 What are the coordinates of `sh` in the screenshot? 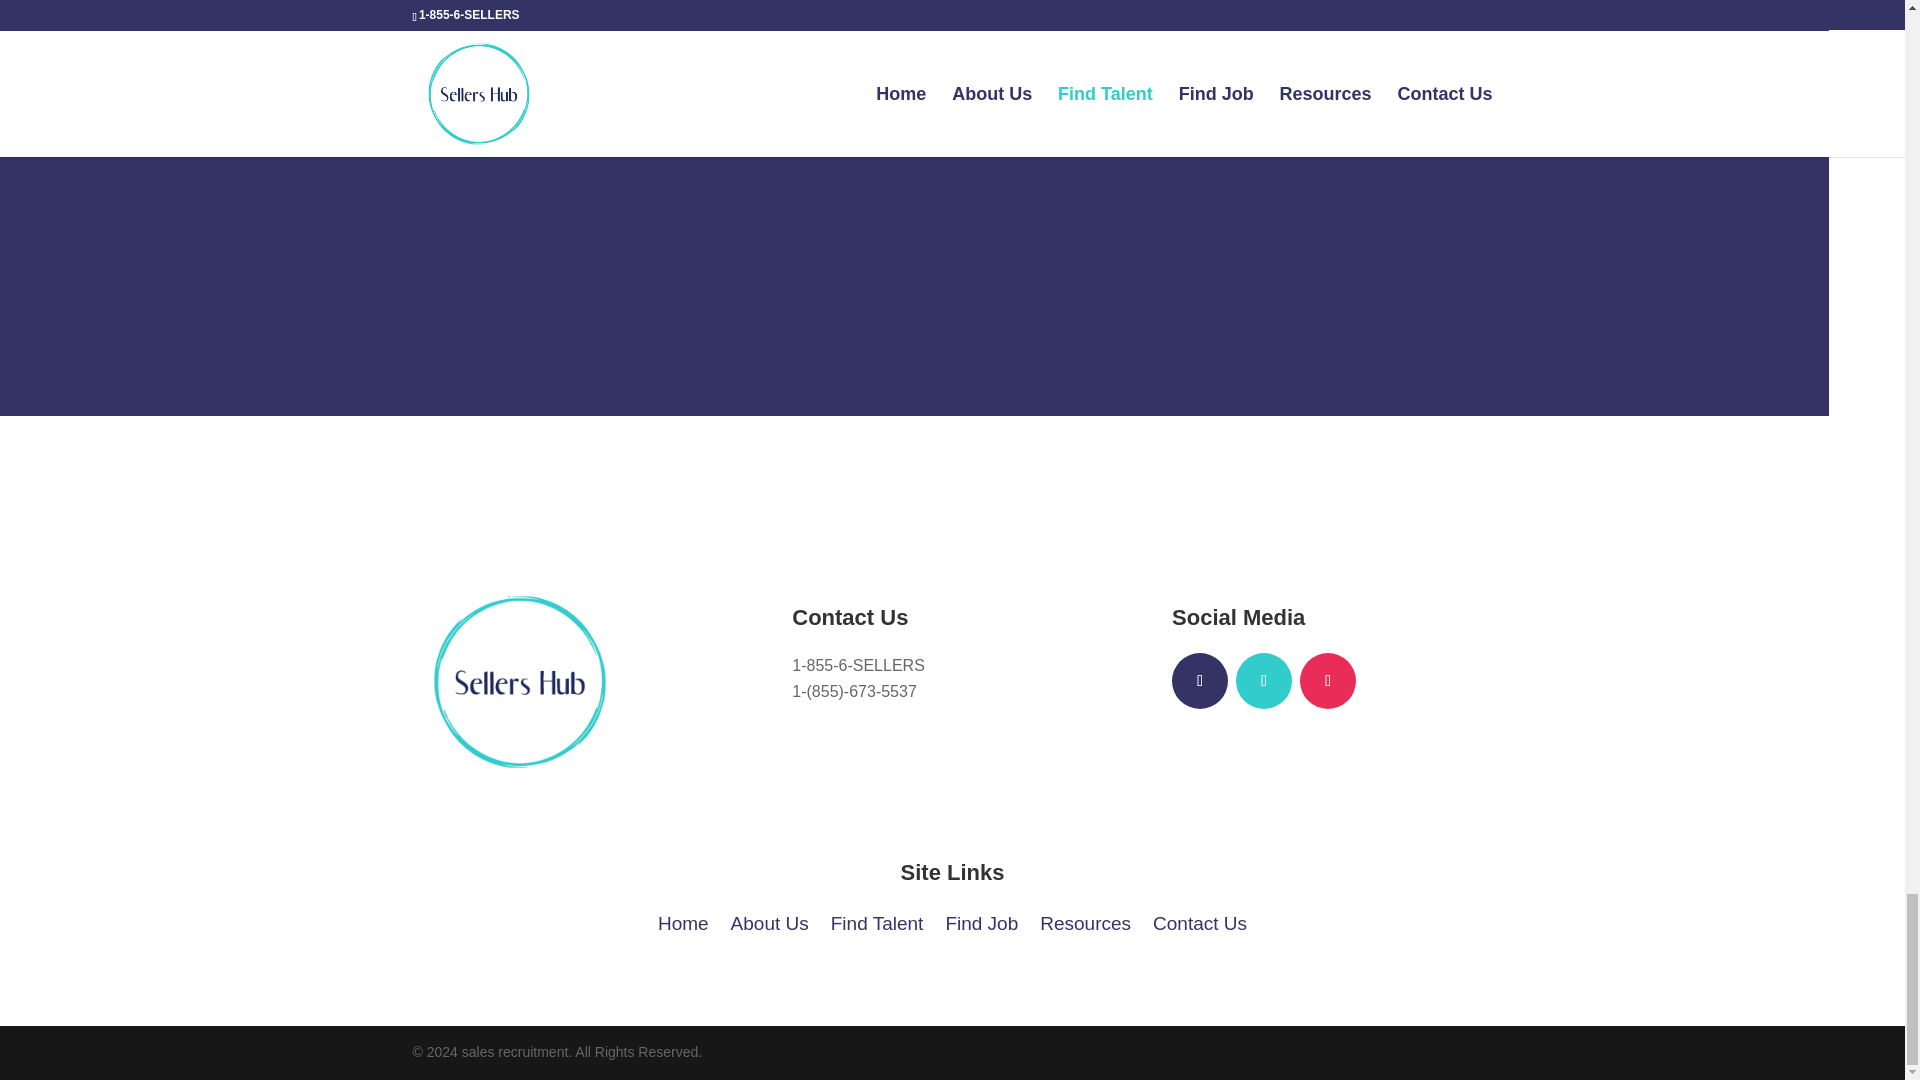 It's located at (520, 682).